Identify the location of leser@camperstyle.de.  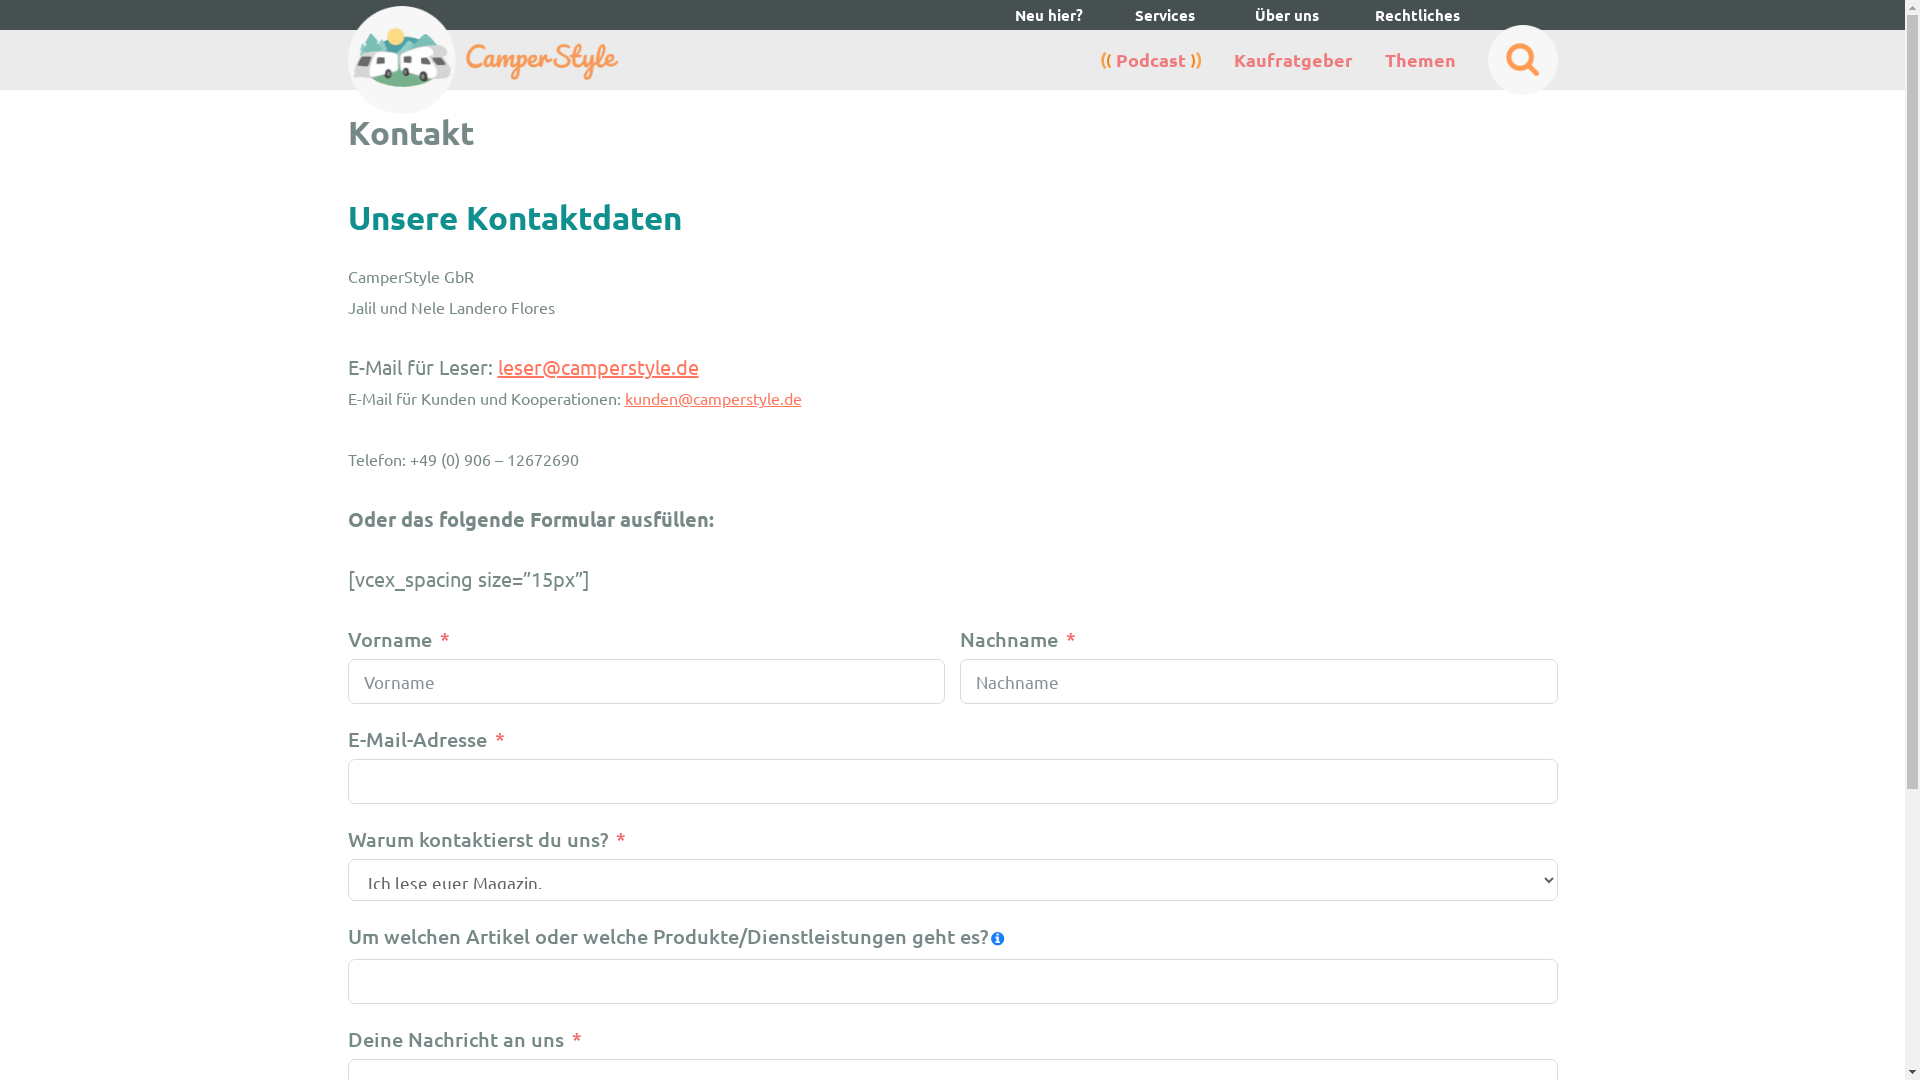
(598, 366).